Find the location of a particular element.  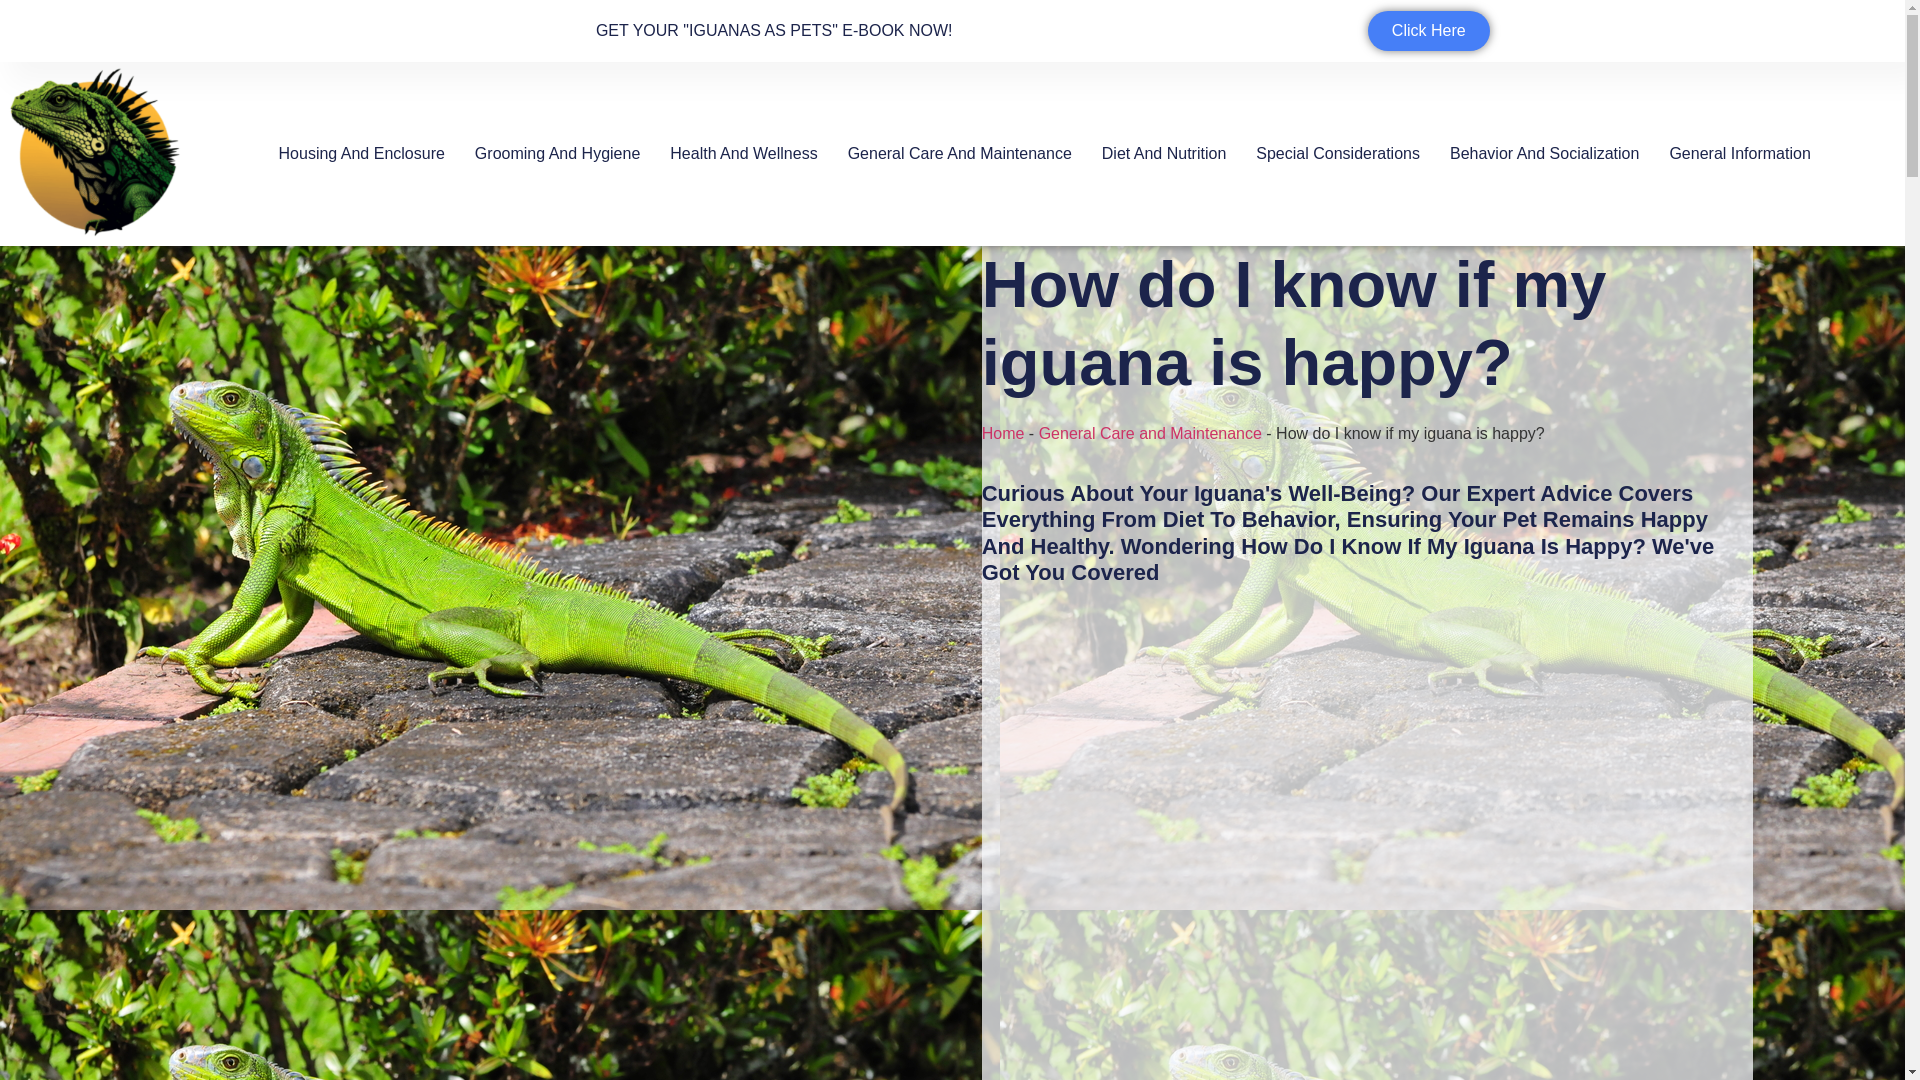

Diet And Nutrition is located at coordinates (1164, 154).